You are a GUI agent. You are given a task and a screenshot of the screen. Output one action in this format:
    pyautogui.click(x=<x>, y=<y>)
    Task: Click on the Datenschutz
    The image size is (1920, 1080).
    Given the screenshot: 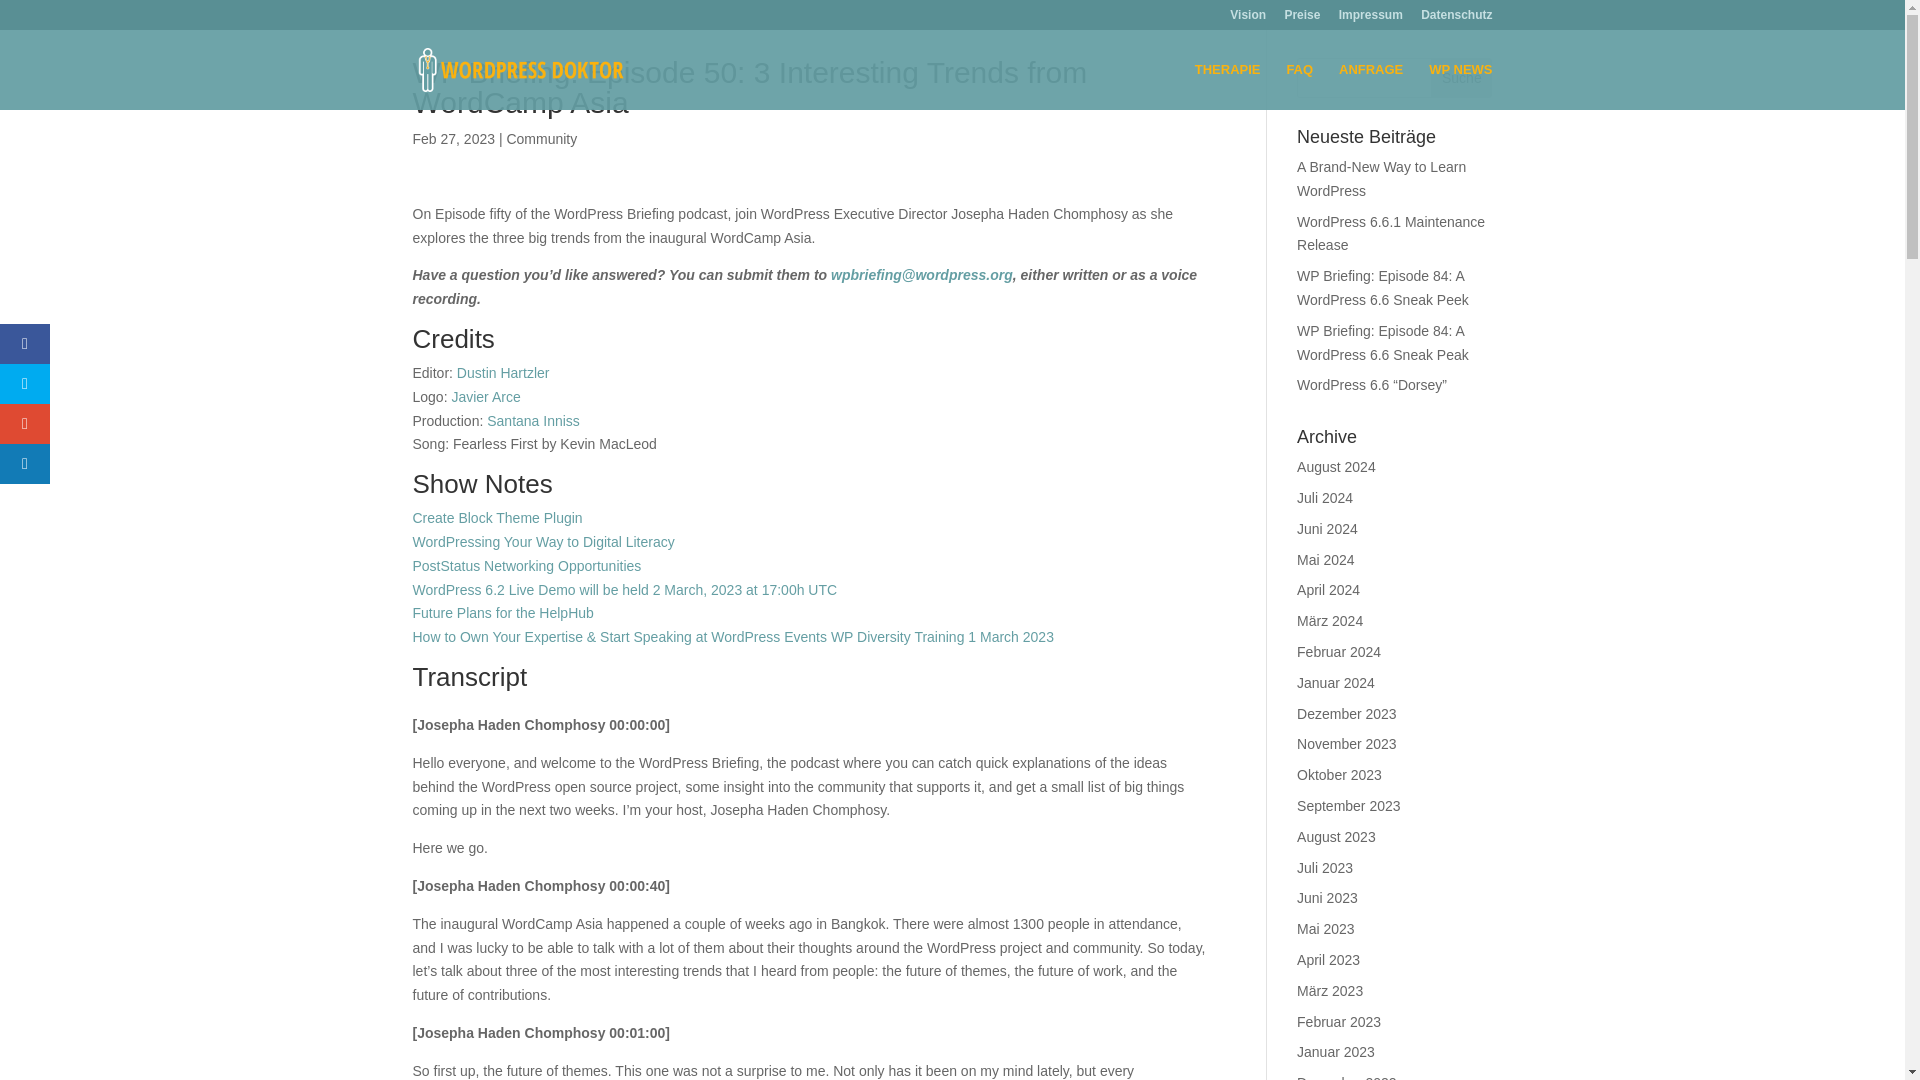 What is the action you would take?
    pyautogui.click(x=1456, y=19)
    